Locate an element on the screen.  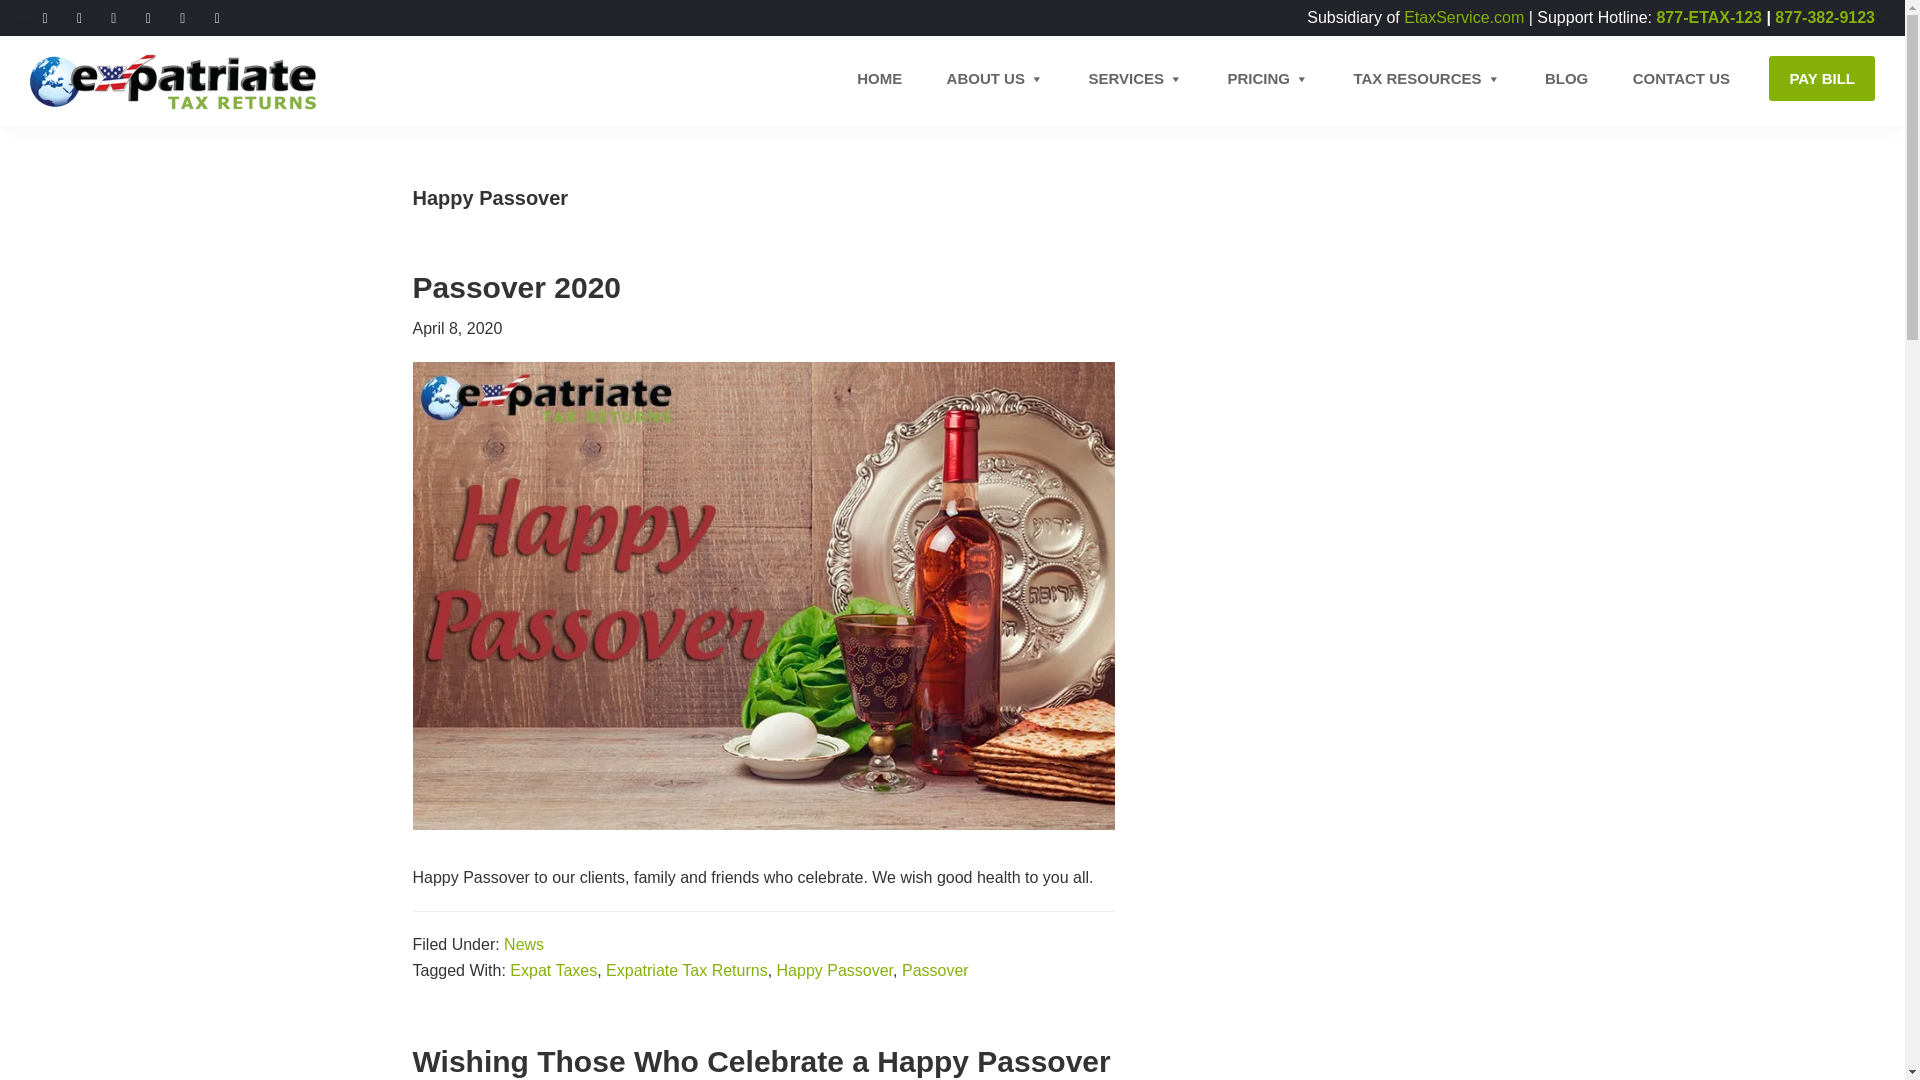
BLOG is located at coordinates (1566, 78).